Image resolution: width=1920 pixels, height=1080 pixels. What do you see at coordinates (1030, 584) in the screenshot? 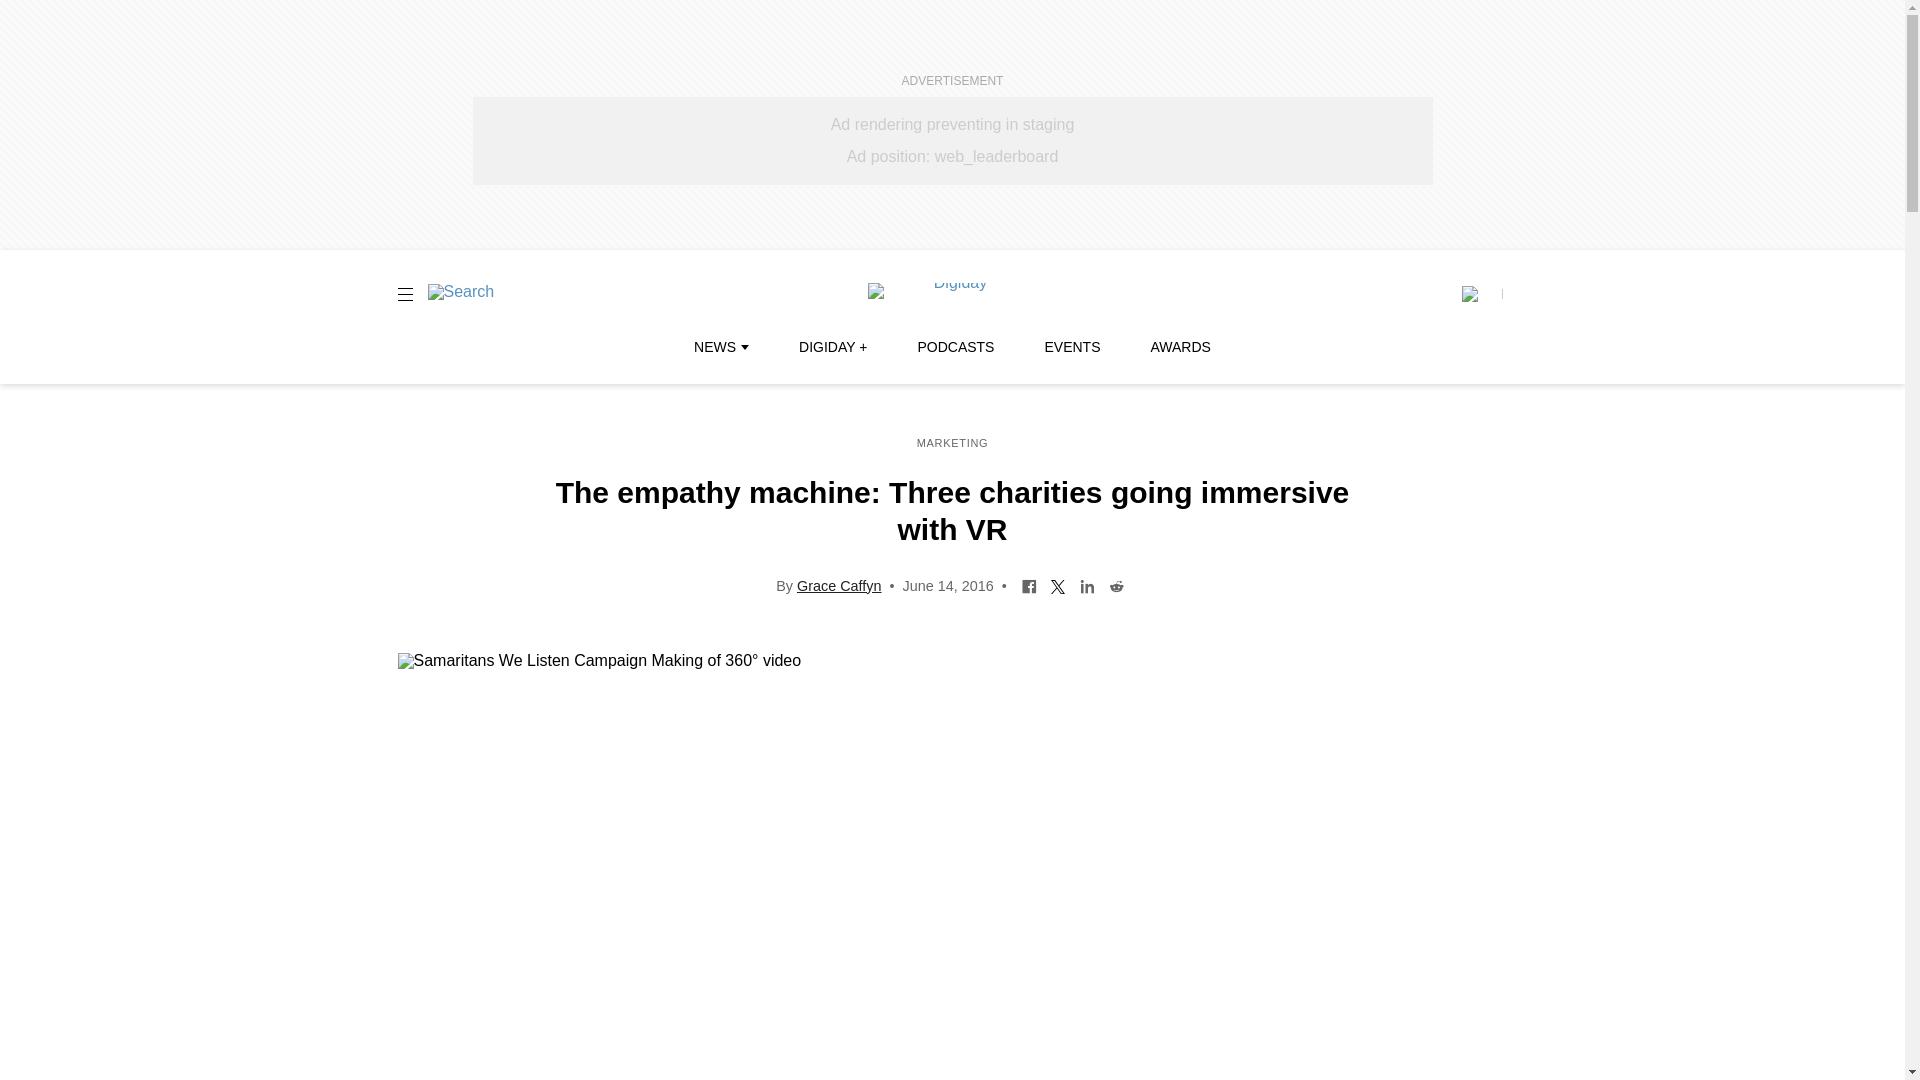
I see `Share on Facebook` at bounding box center [1030, 584].